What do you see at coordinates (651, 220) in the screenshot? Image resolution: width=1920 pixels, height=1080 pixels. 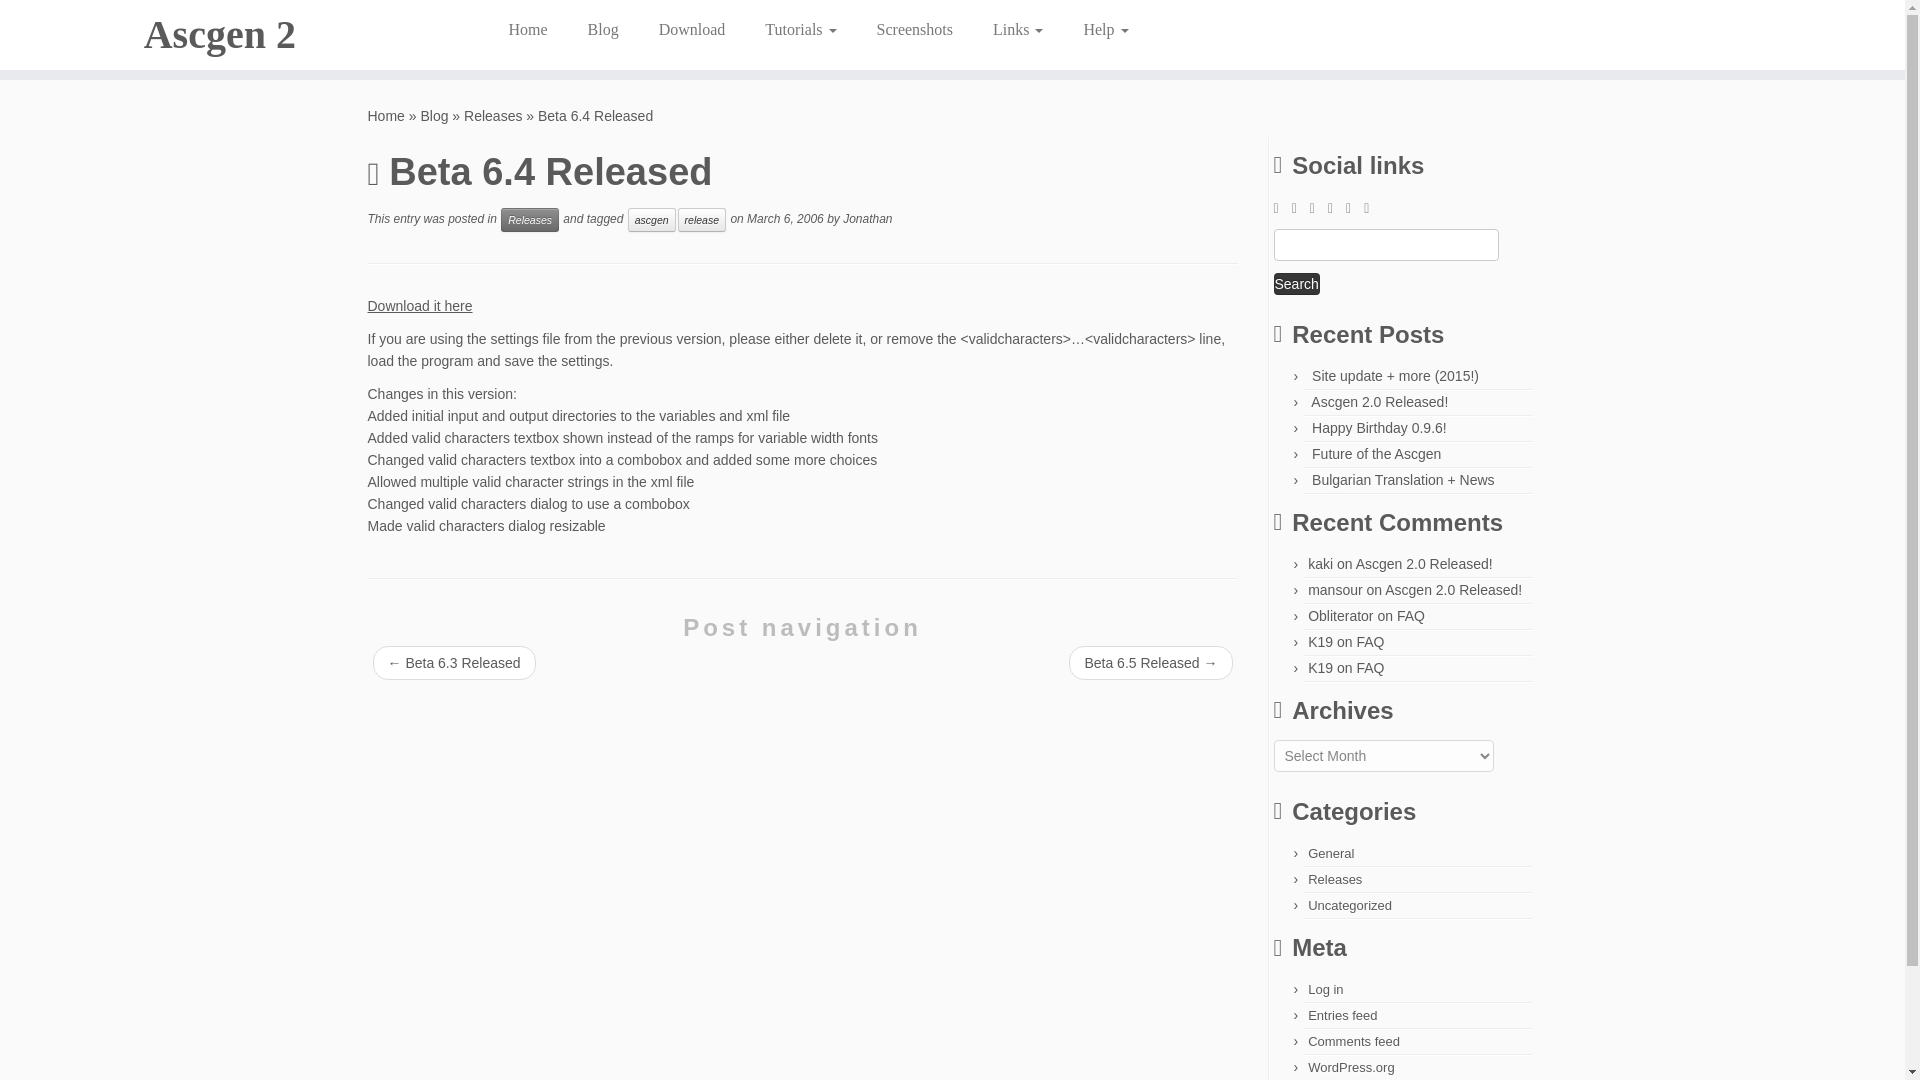 I see `View all posts in ascgen` at bounding box center [651, 220].